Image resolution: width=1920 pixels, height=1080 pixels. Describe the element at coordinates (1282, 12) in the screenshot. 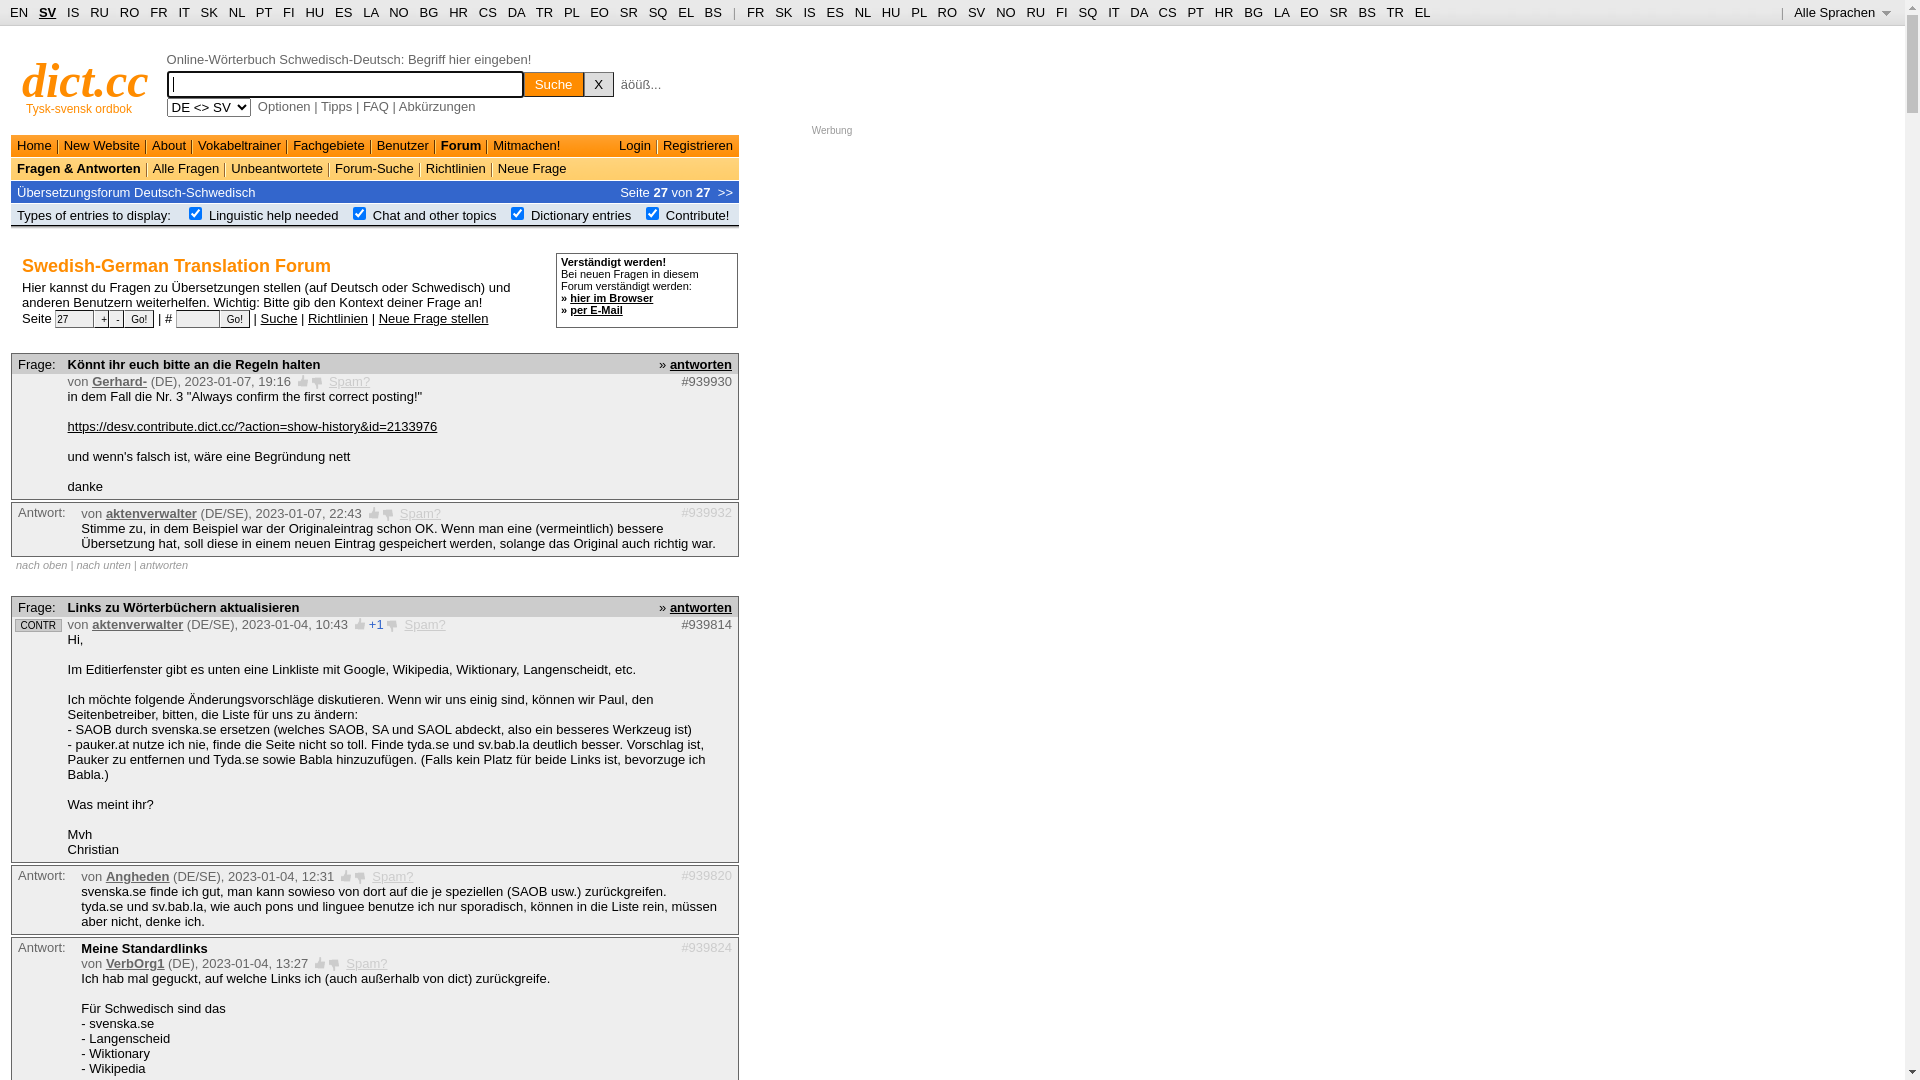

I see `LA` at that location.